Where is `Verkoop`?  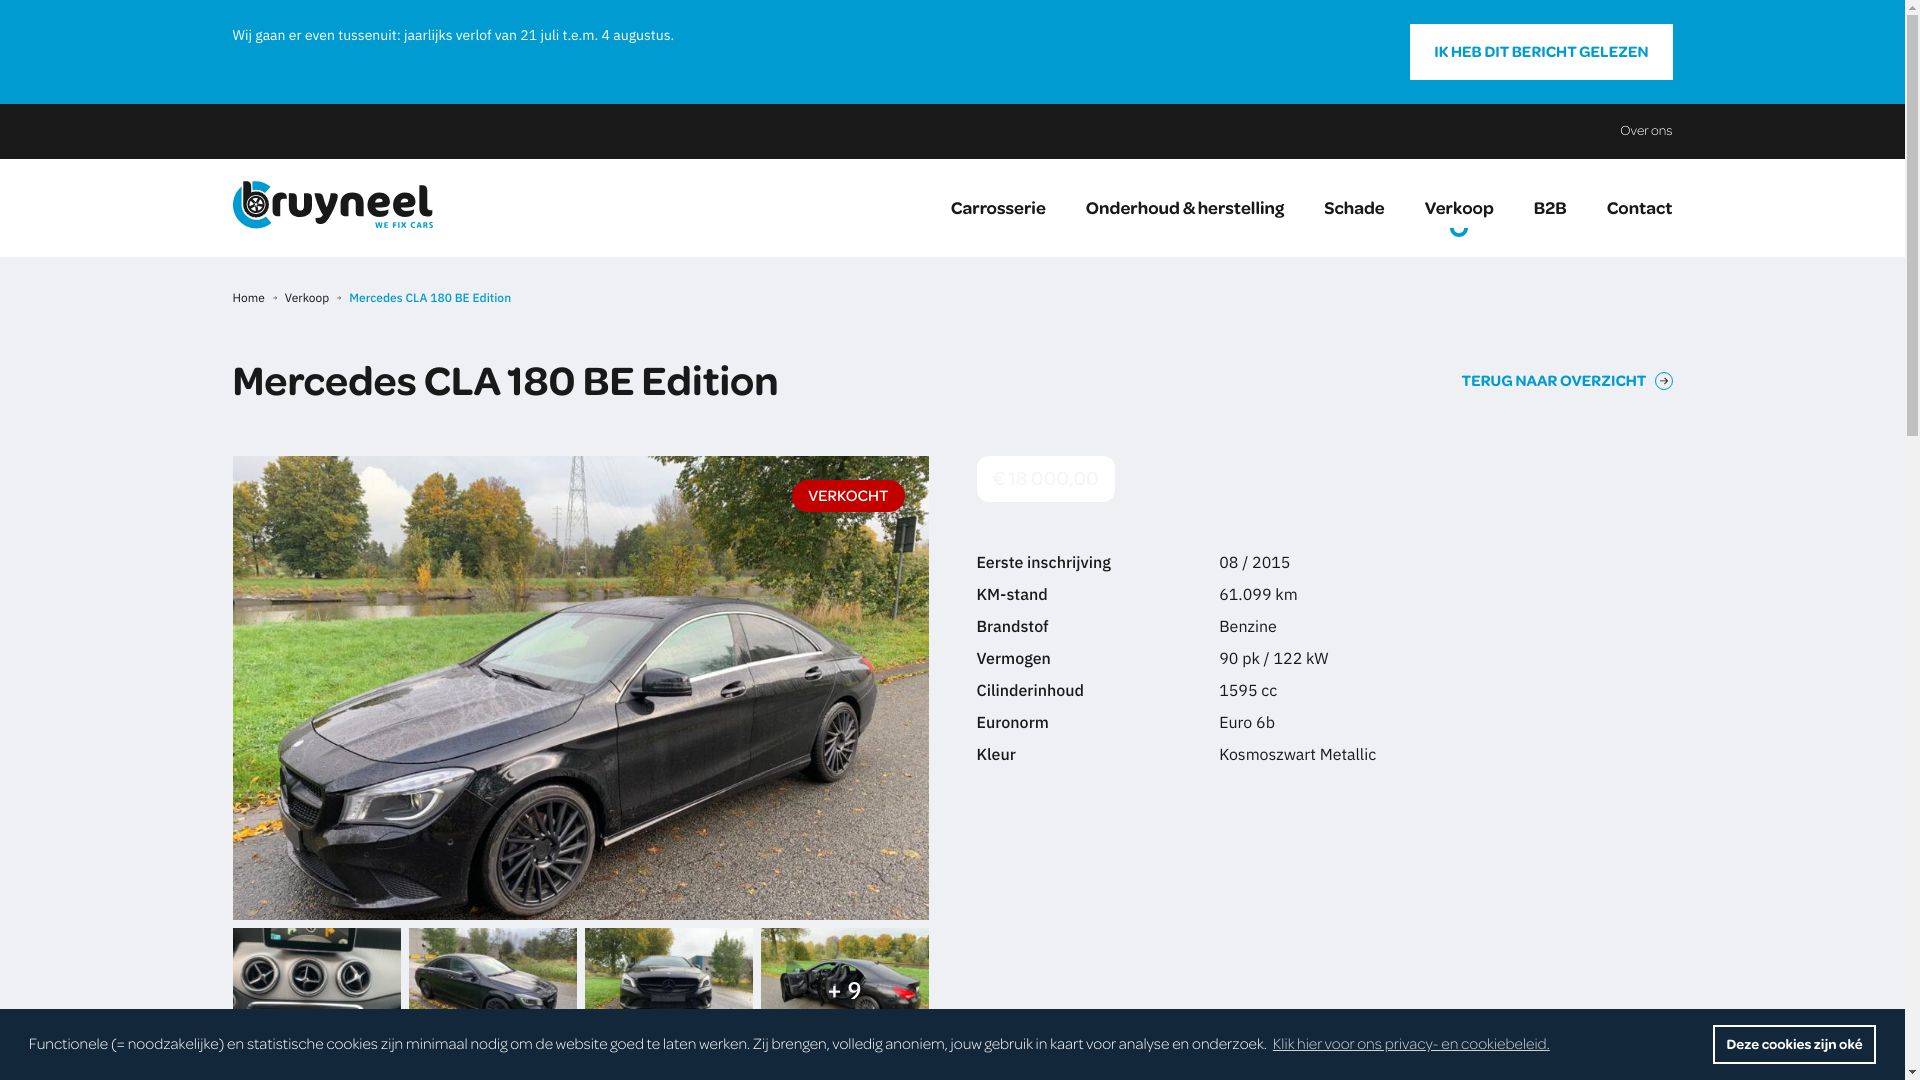
Verkoop is located at coordinates (307, 298).